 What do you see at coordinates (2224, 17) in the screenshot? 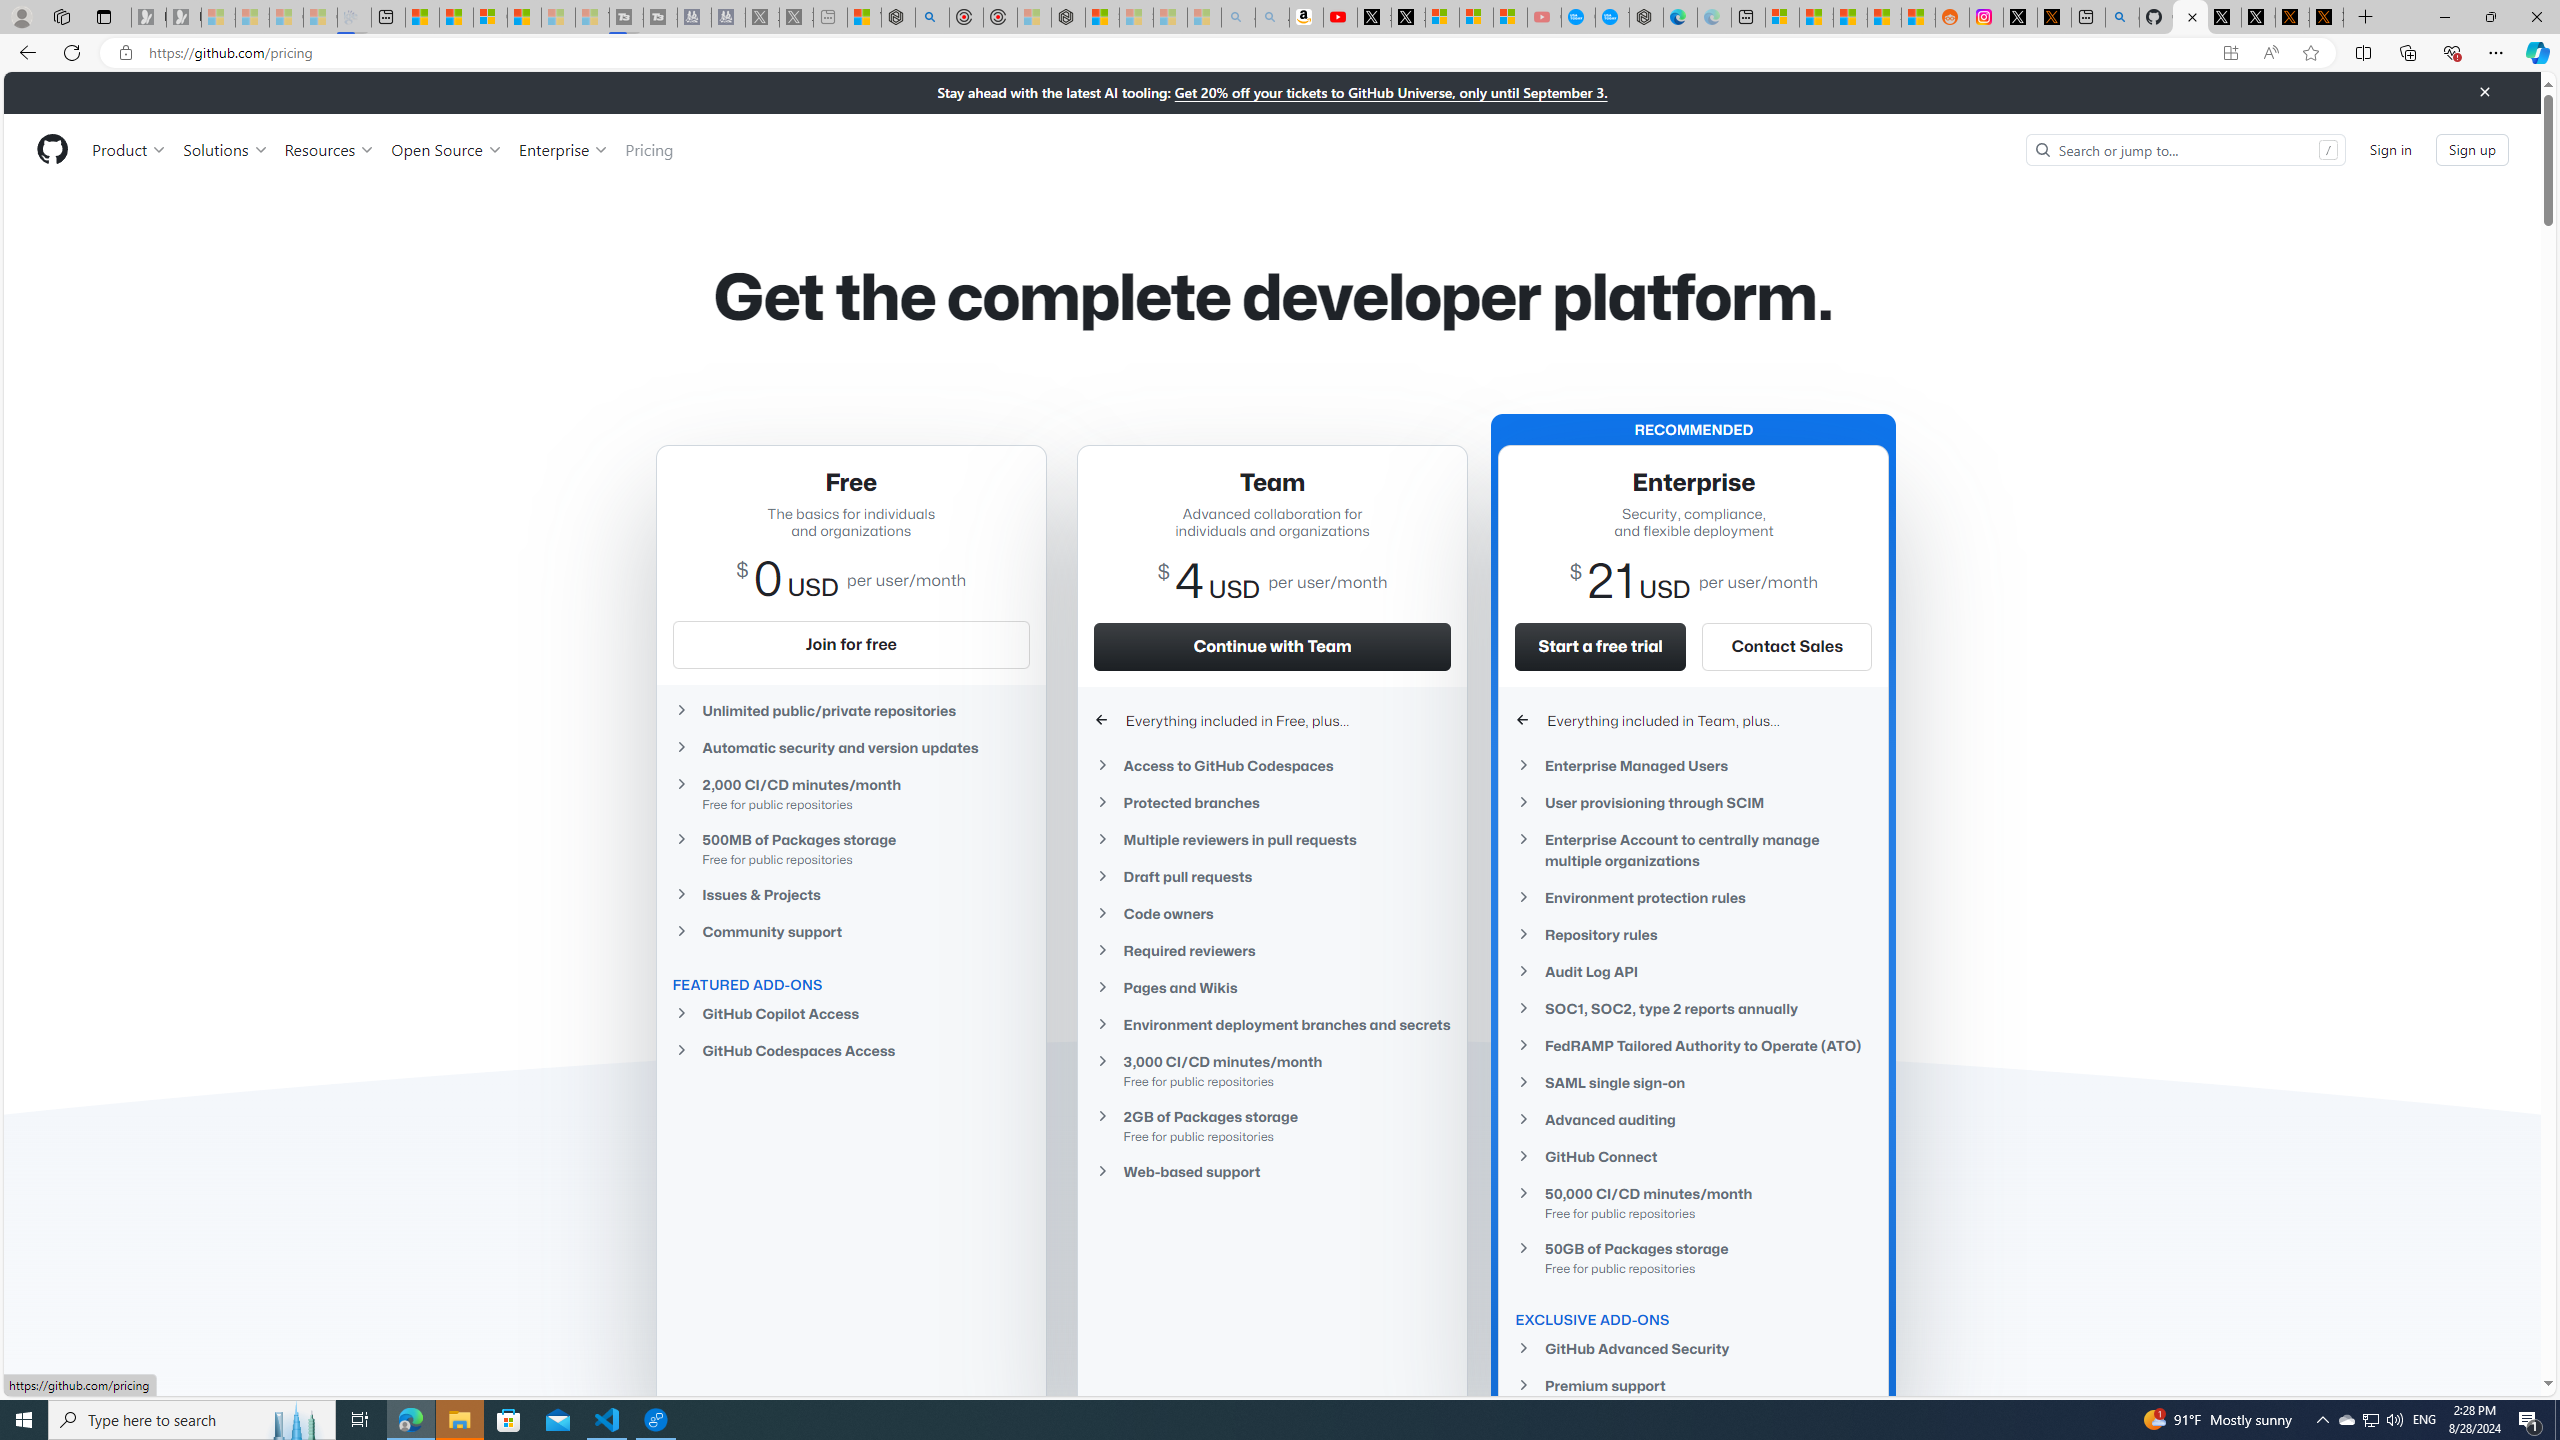
I see `Profile / X` at bounding box center [2224, 17].